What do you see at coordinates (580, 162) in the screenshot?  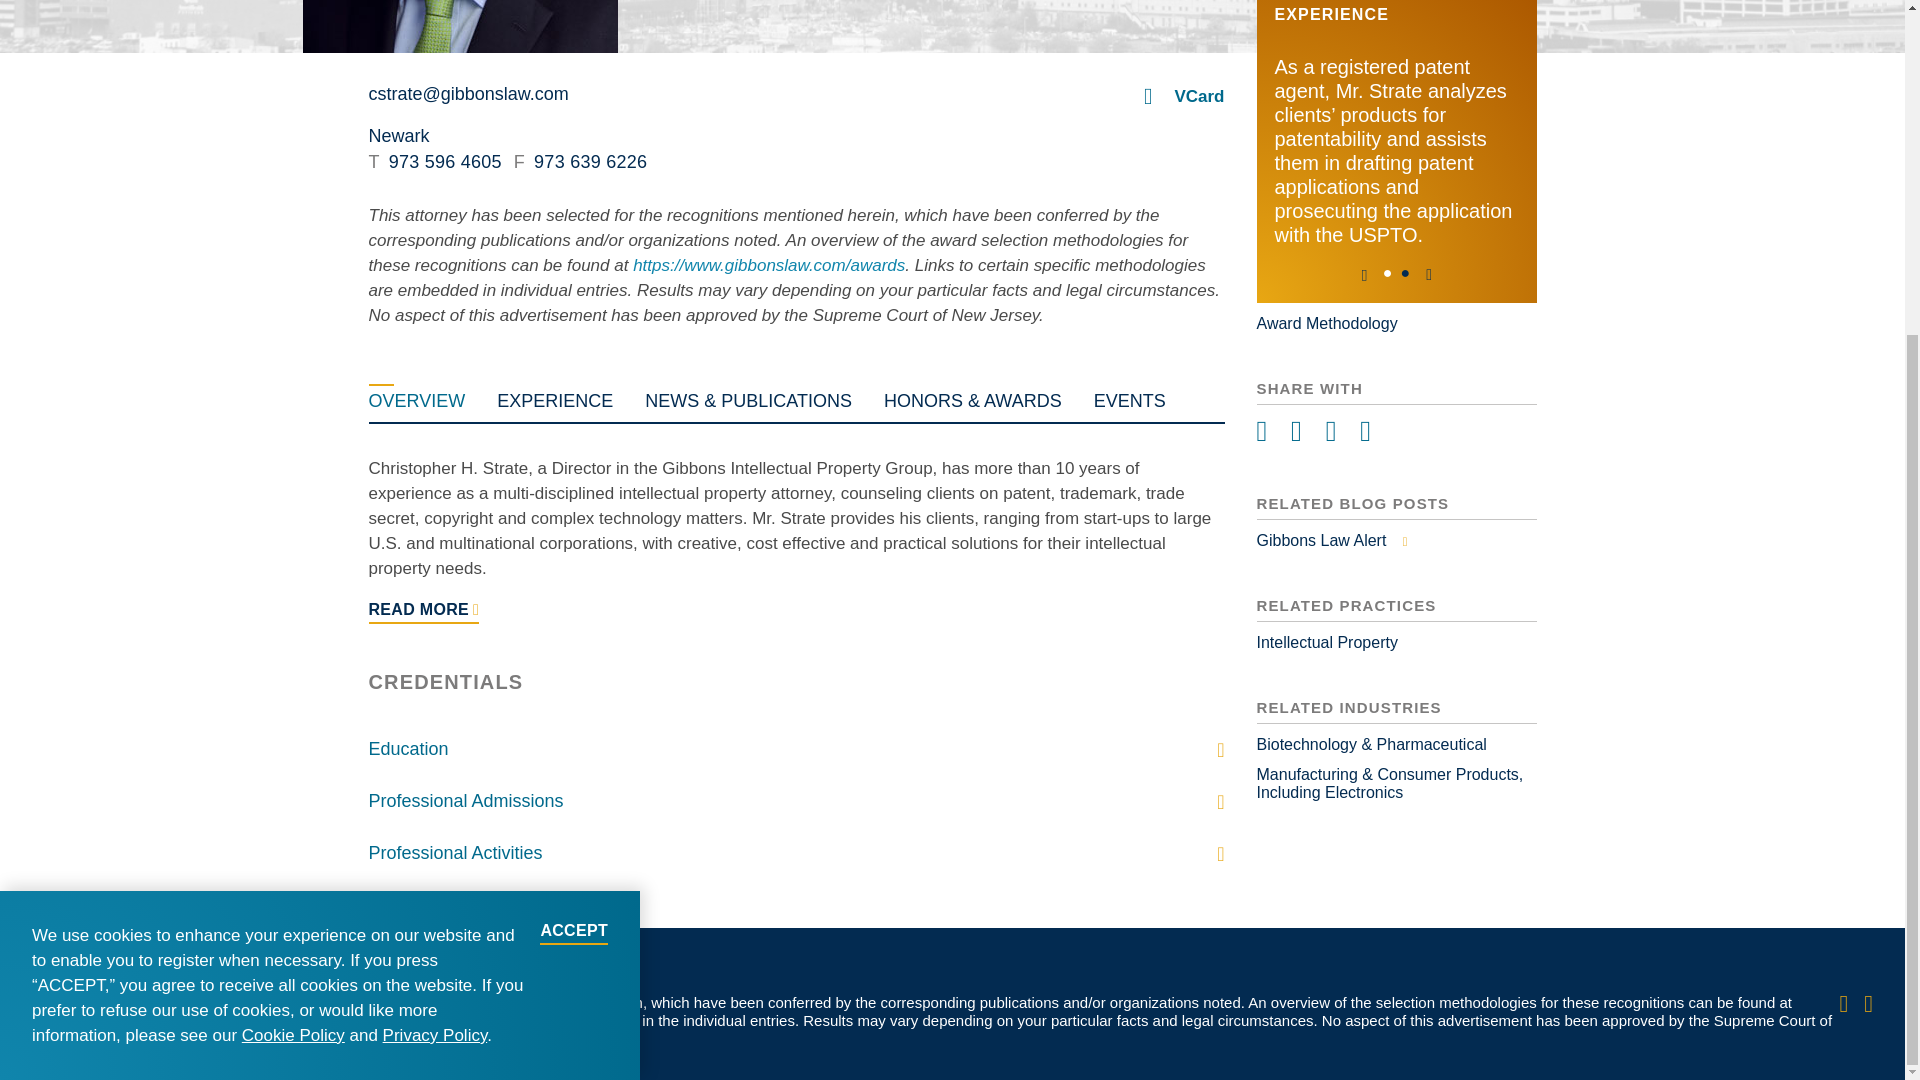 I see `973 639 6226` at bounding box center [580, 162].